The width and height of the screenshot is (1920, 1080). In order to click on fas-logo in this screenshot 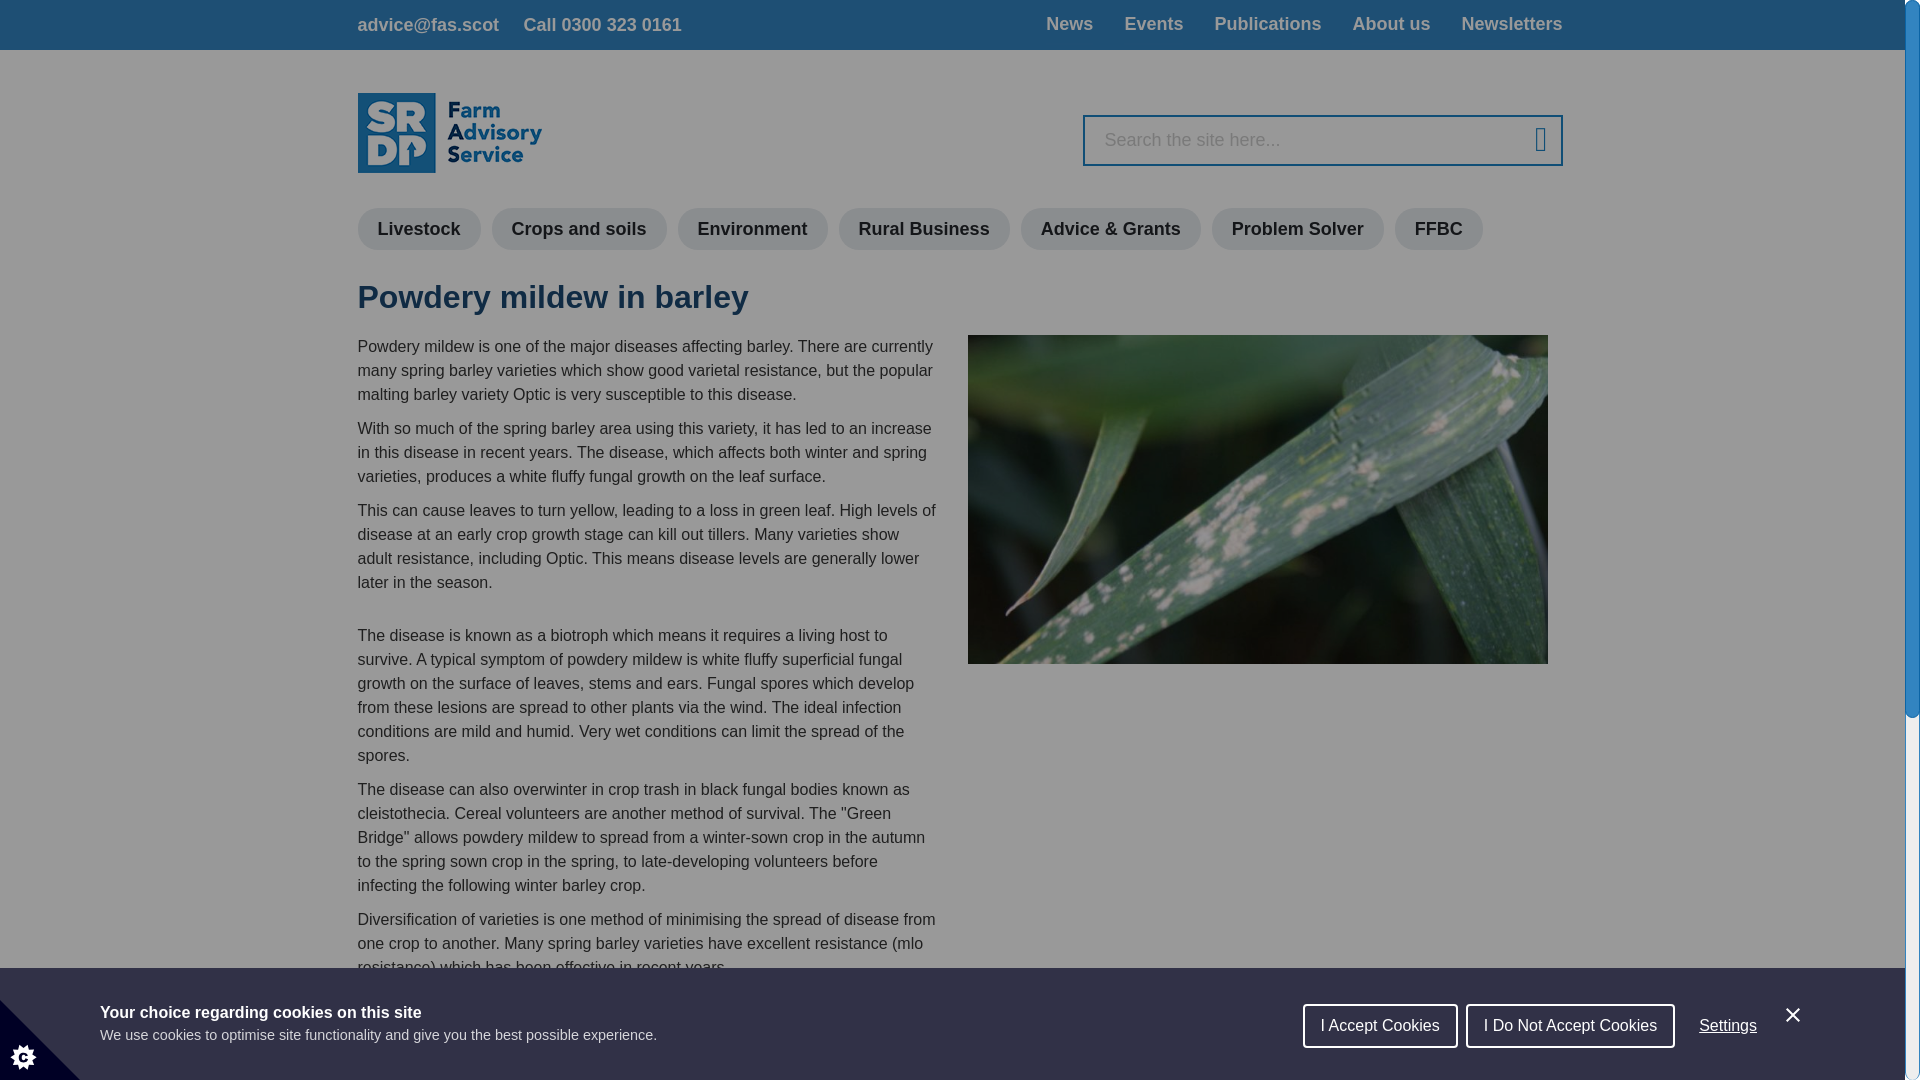, I will do `click(450, 132)`.